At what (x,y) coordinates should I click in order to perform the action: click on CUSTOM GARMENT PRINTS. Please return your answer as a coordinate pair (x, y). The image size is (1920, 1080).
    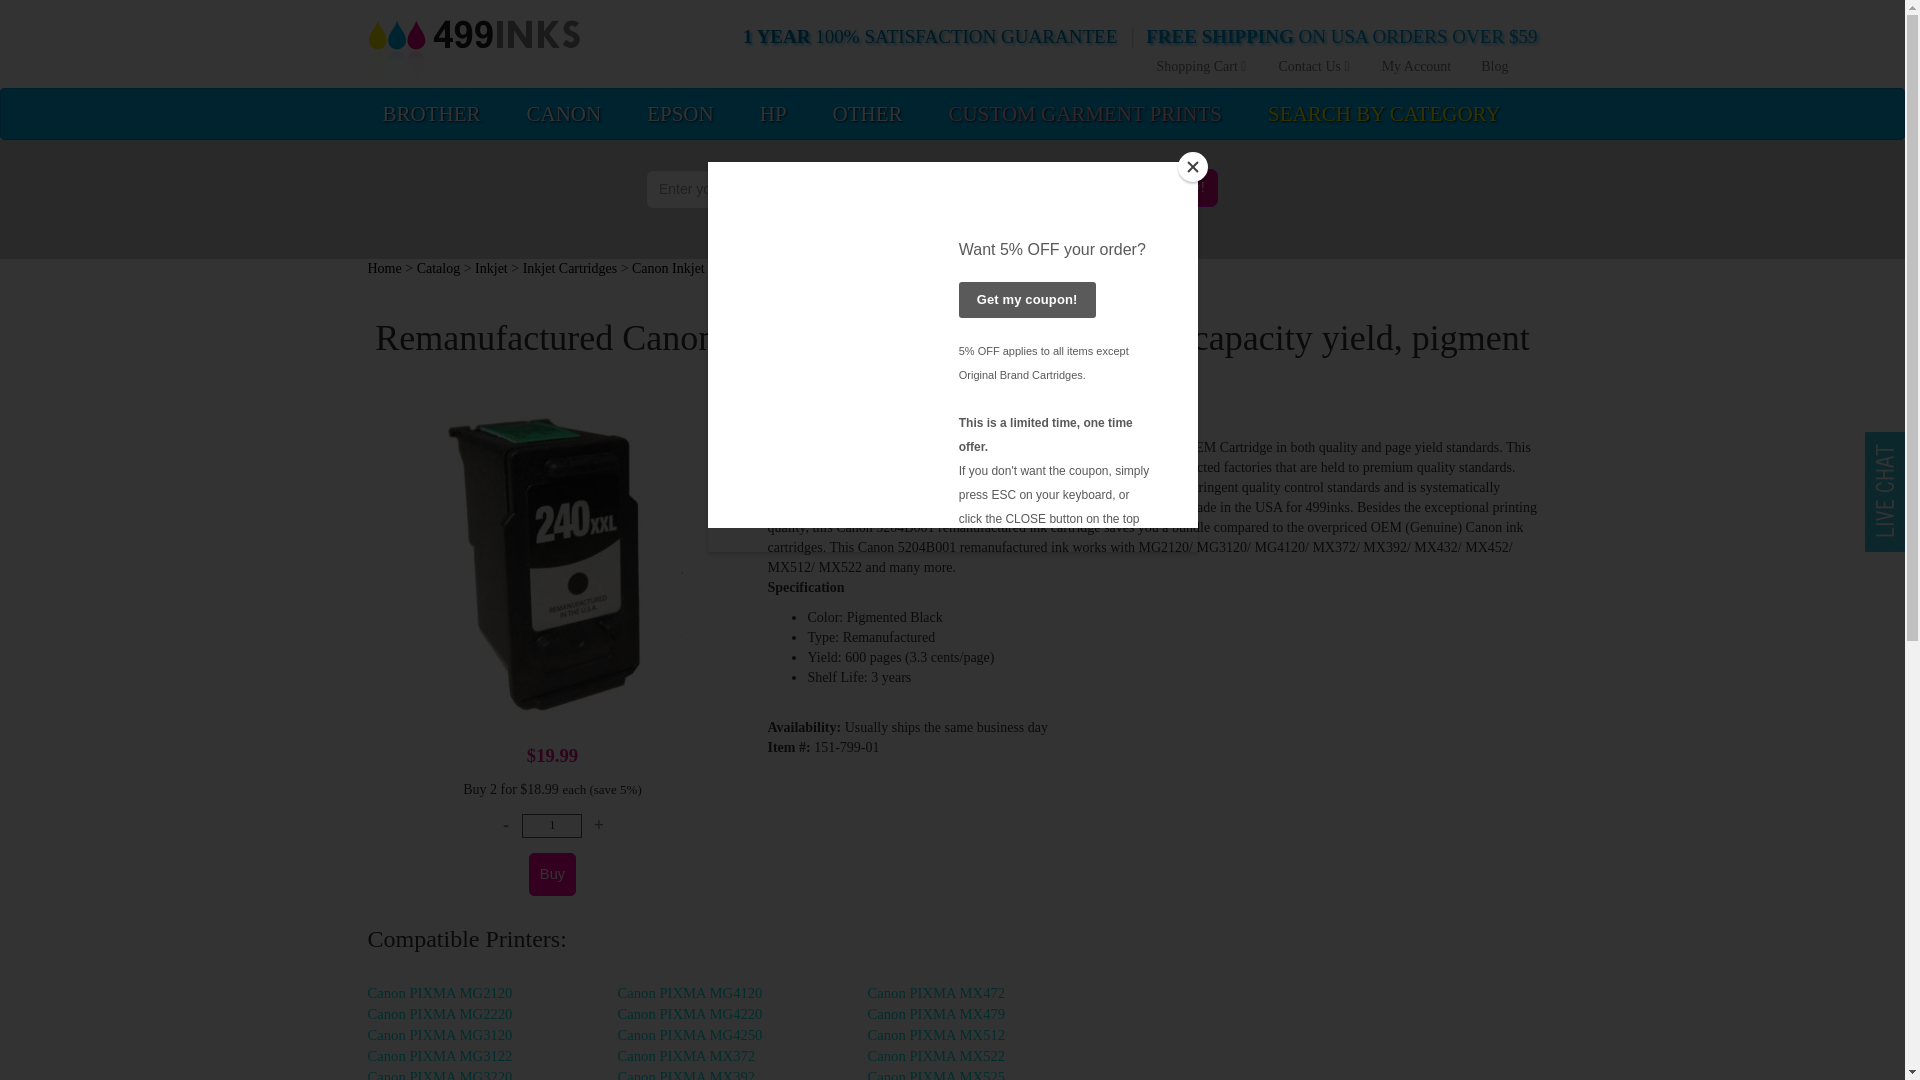
    Looking at the image, I should click on (1084, 114).